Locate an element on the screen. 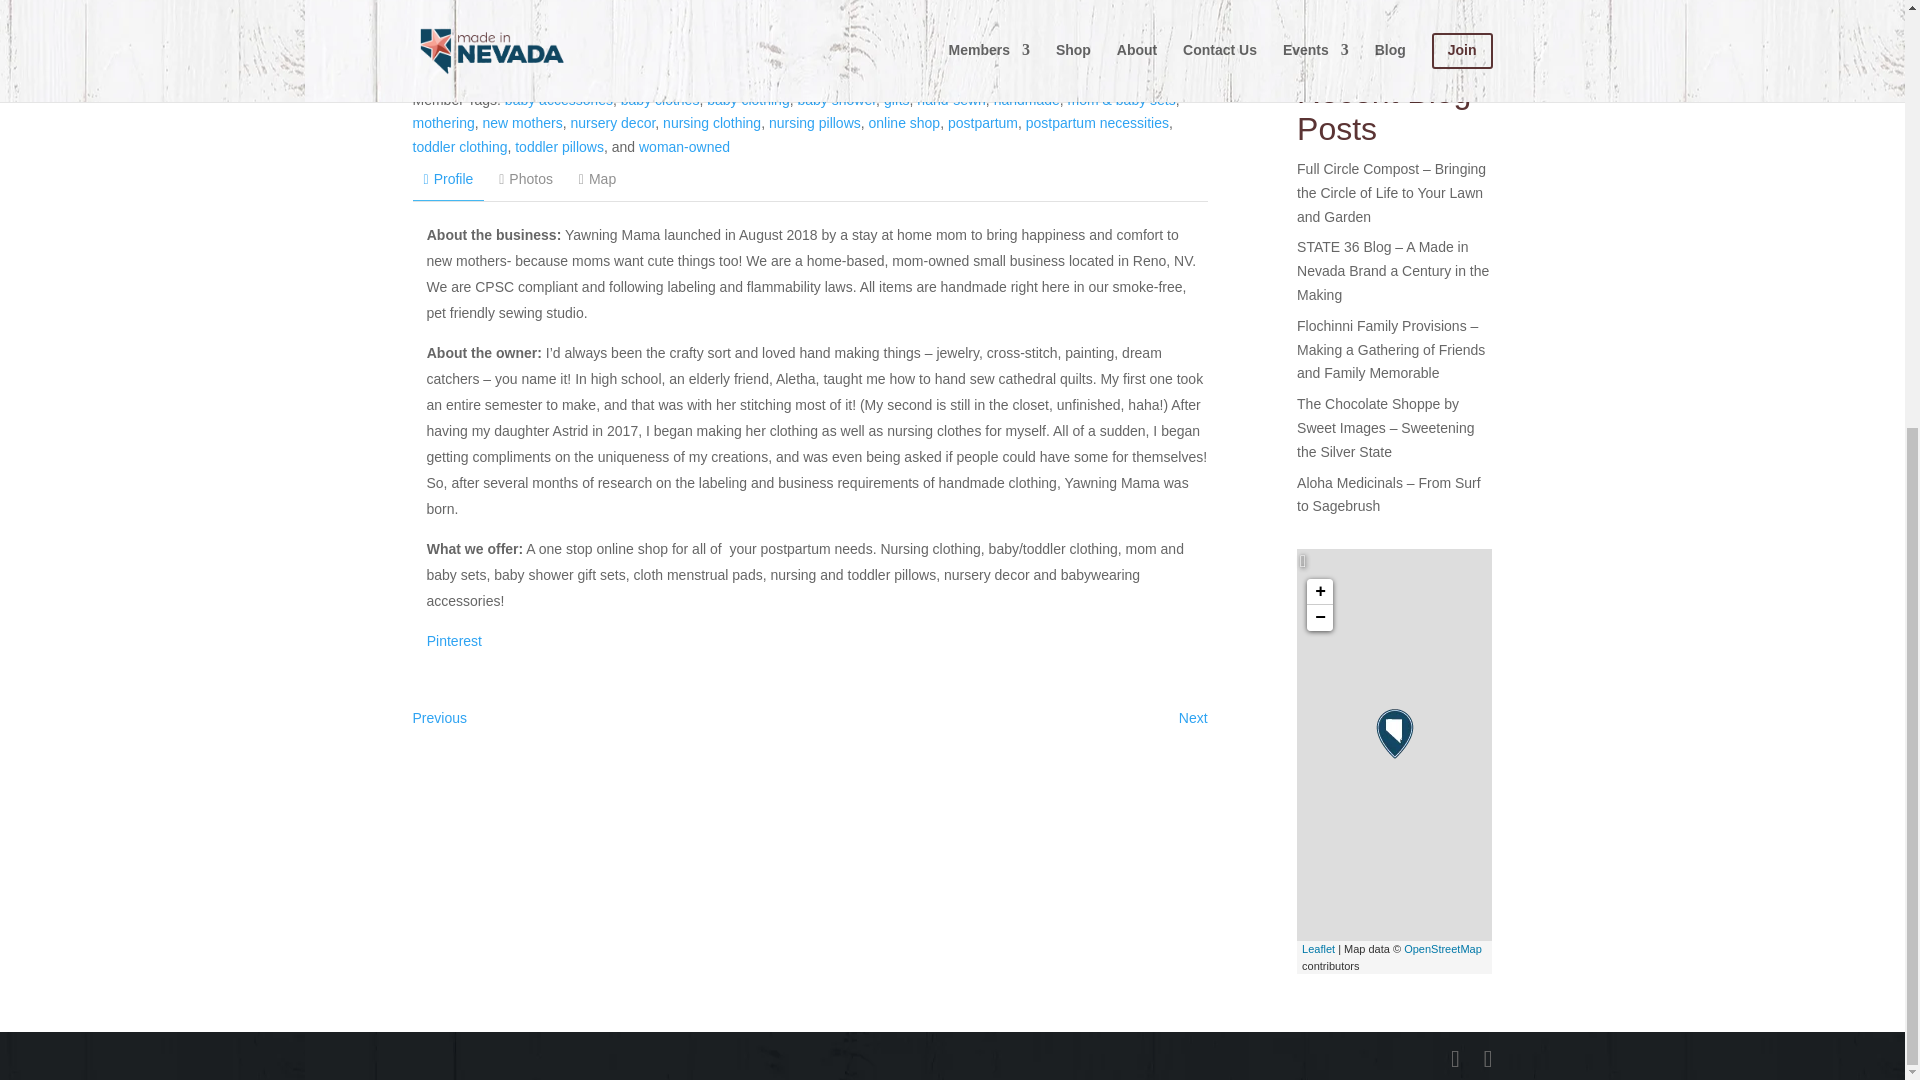  new mothers is located at coordinates (522, 122).